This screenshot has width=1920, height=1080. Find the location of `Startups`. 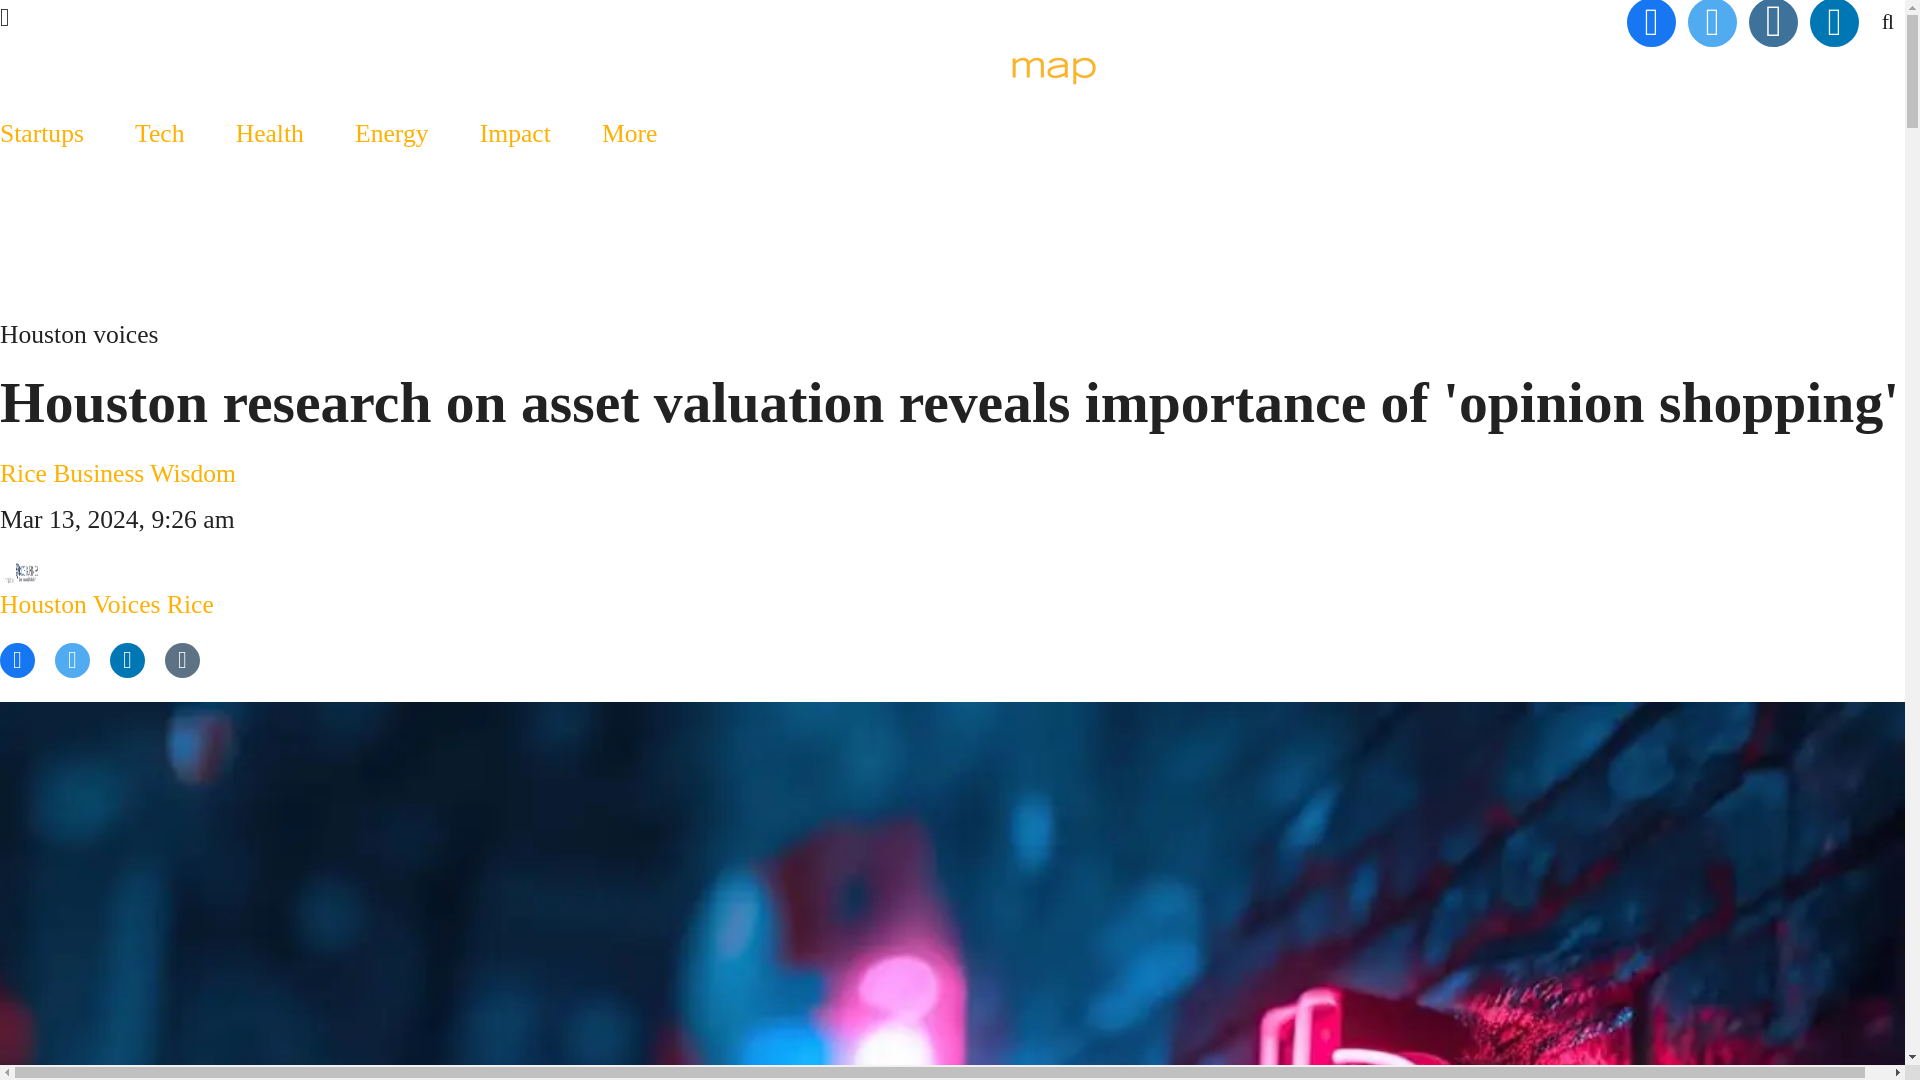

Startups is located at coordinates (54, 133).